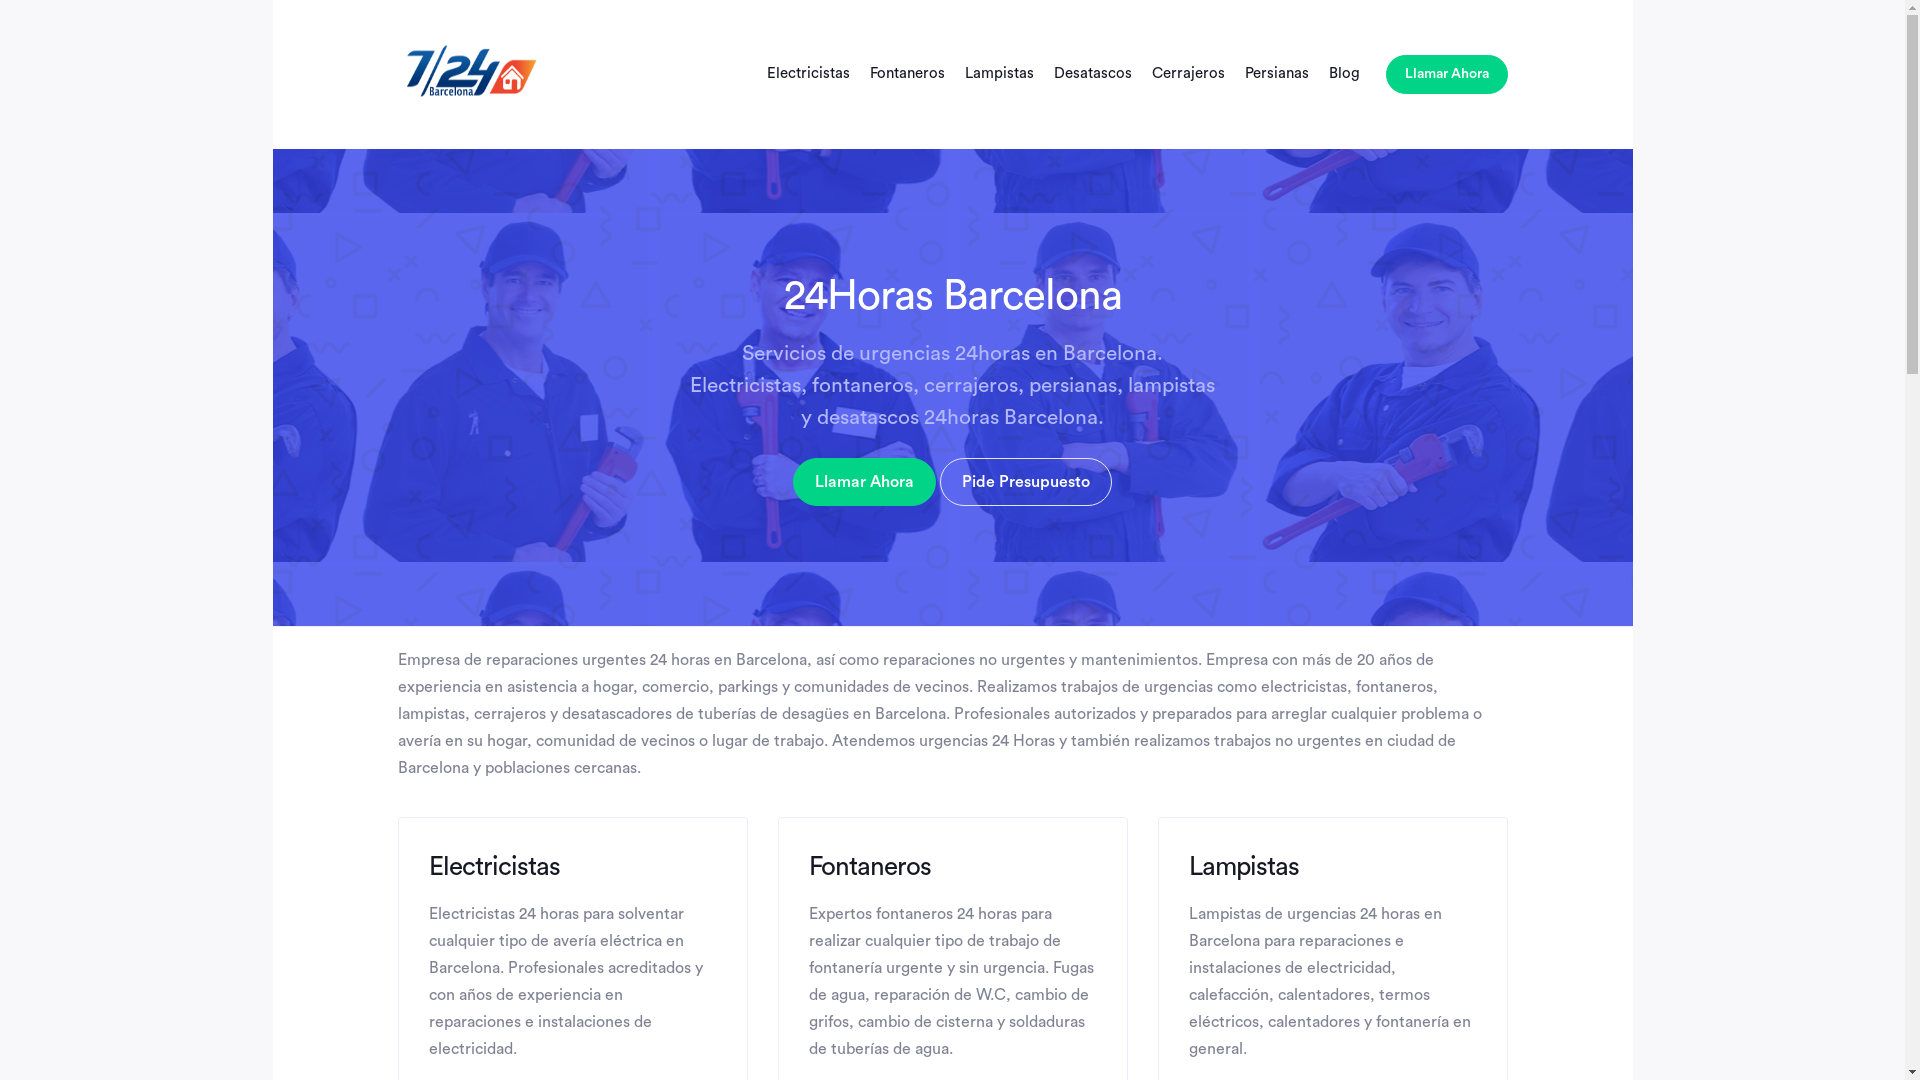 This screenshot has height=1080, width=1920. I want to click on Cerrajeros, so click(1188, 74).